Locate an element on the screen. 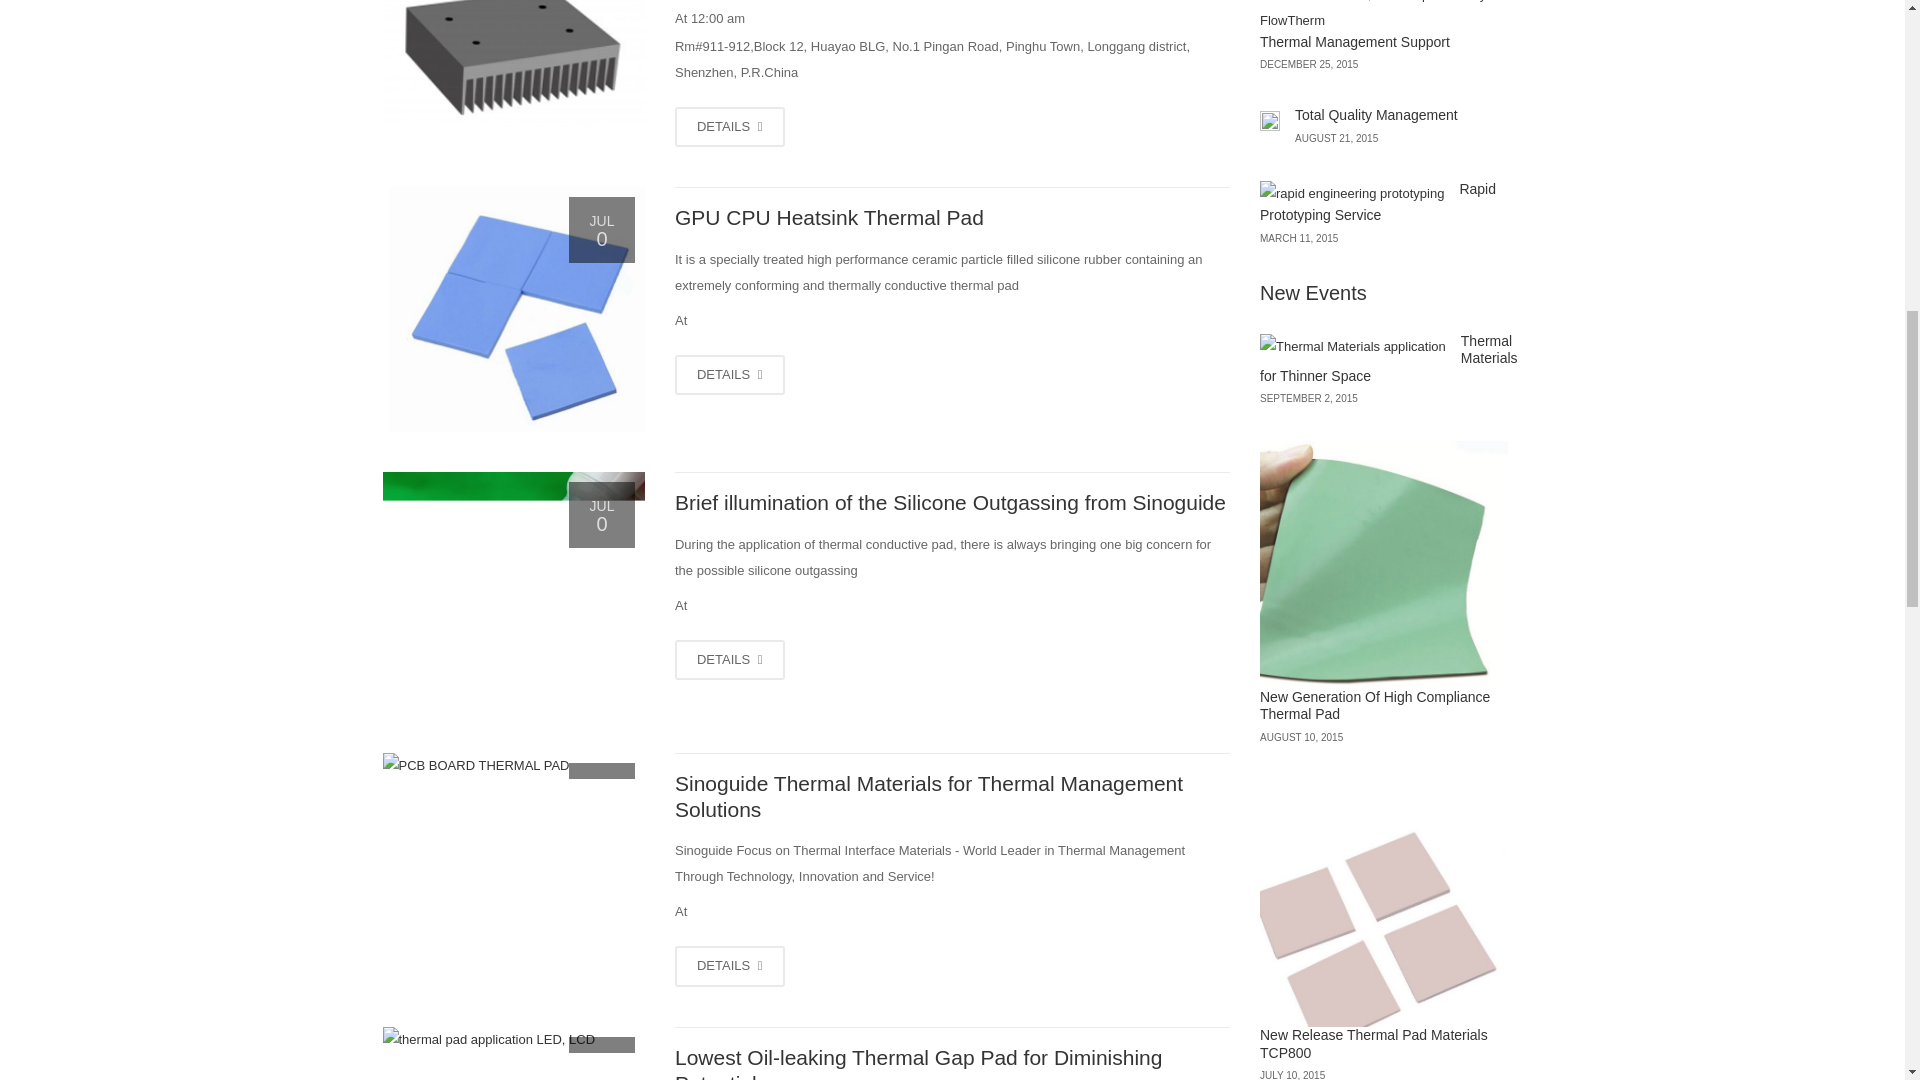 The width and height of the screenshot is (1920, 1080). Sinoguide Thermal Materials for Thermal Management Solutions is located at coordinates (730, 966).